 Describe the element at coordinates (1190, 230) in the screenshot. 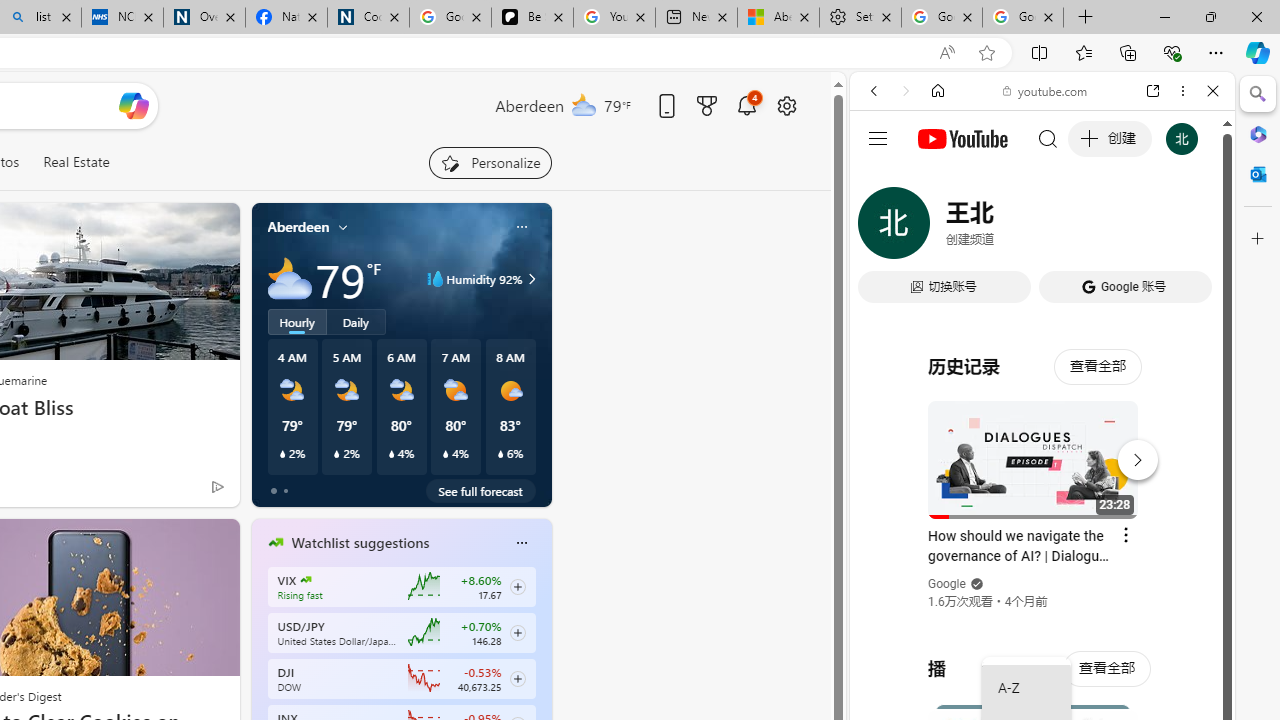

I see `Class: b_serphb` at that location.